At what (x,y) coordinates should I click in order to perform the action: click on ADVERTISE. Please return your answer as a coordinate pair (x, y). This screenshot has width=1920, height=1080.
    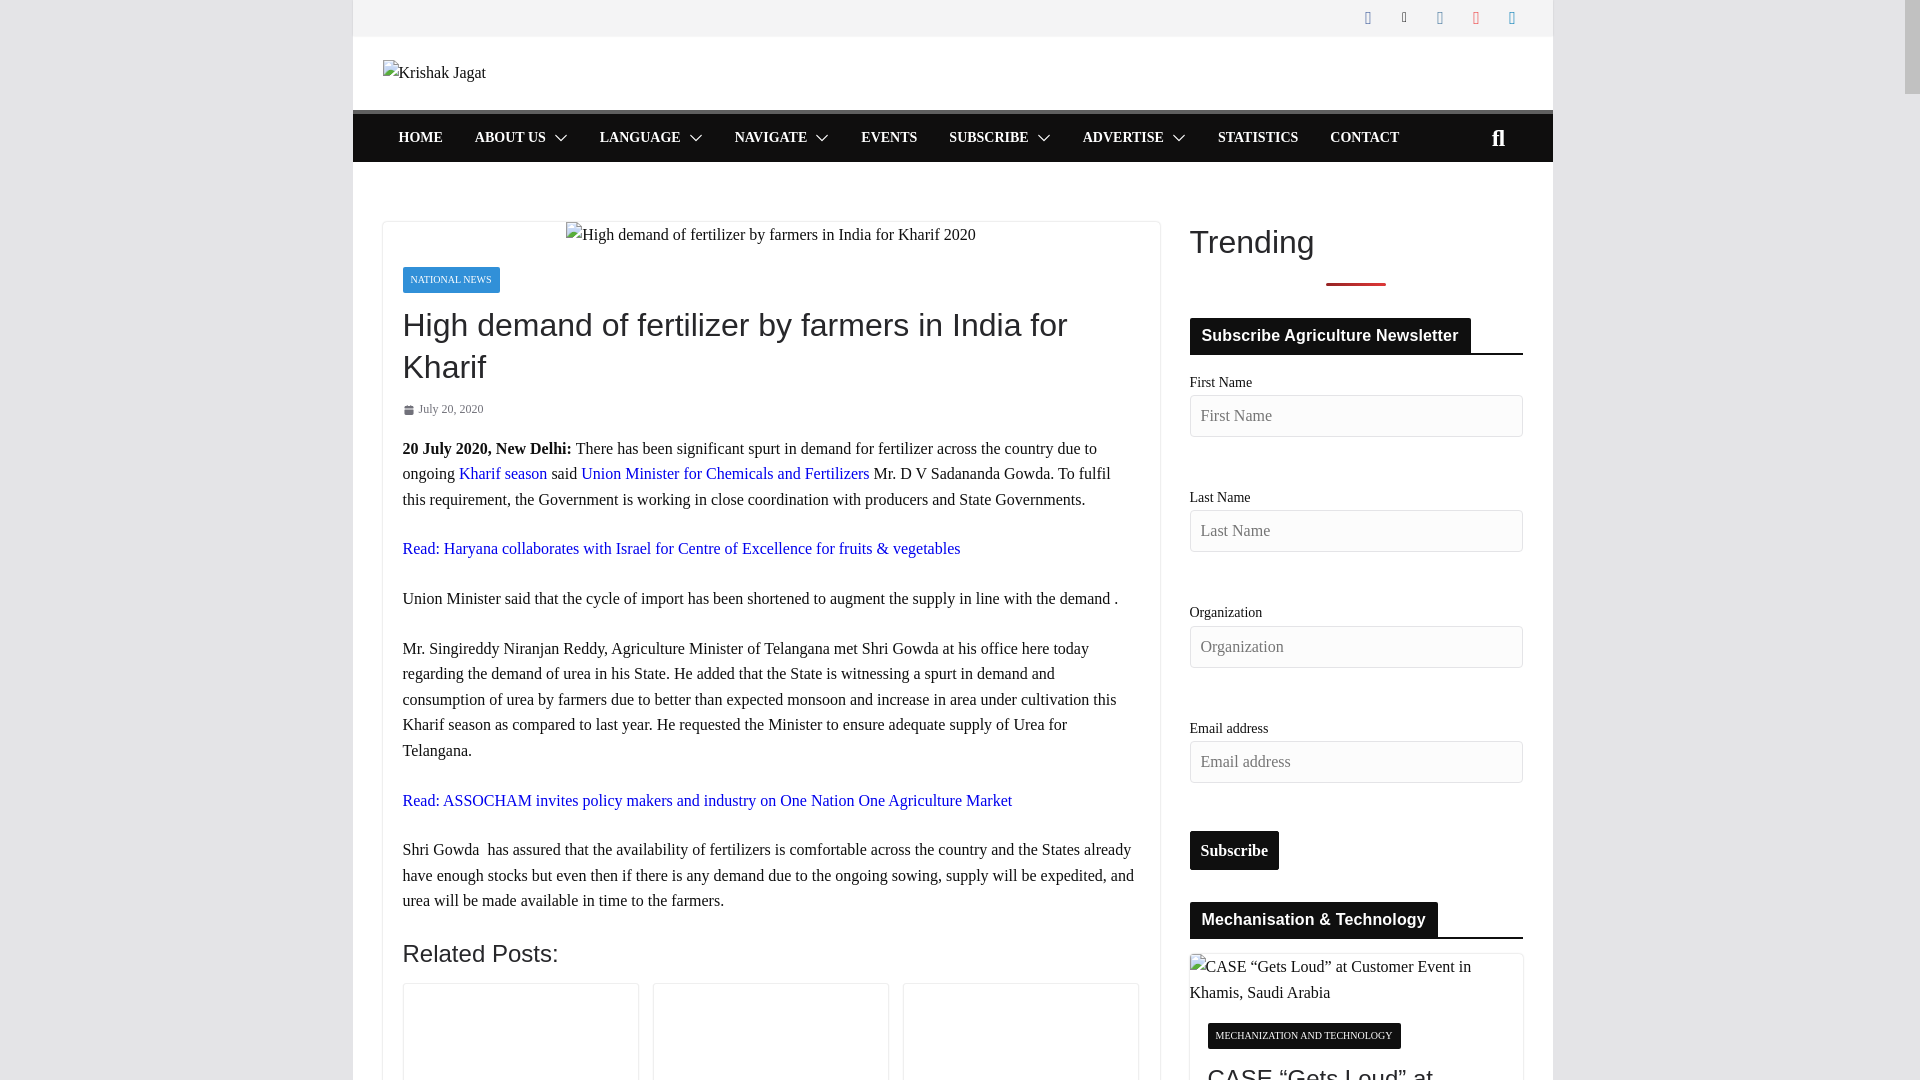
    Looking at the image, I should click on (1122, 138).